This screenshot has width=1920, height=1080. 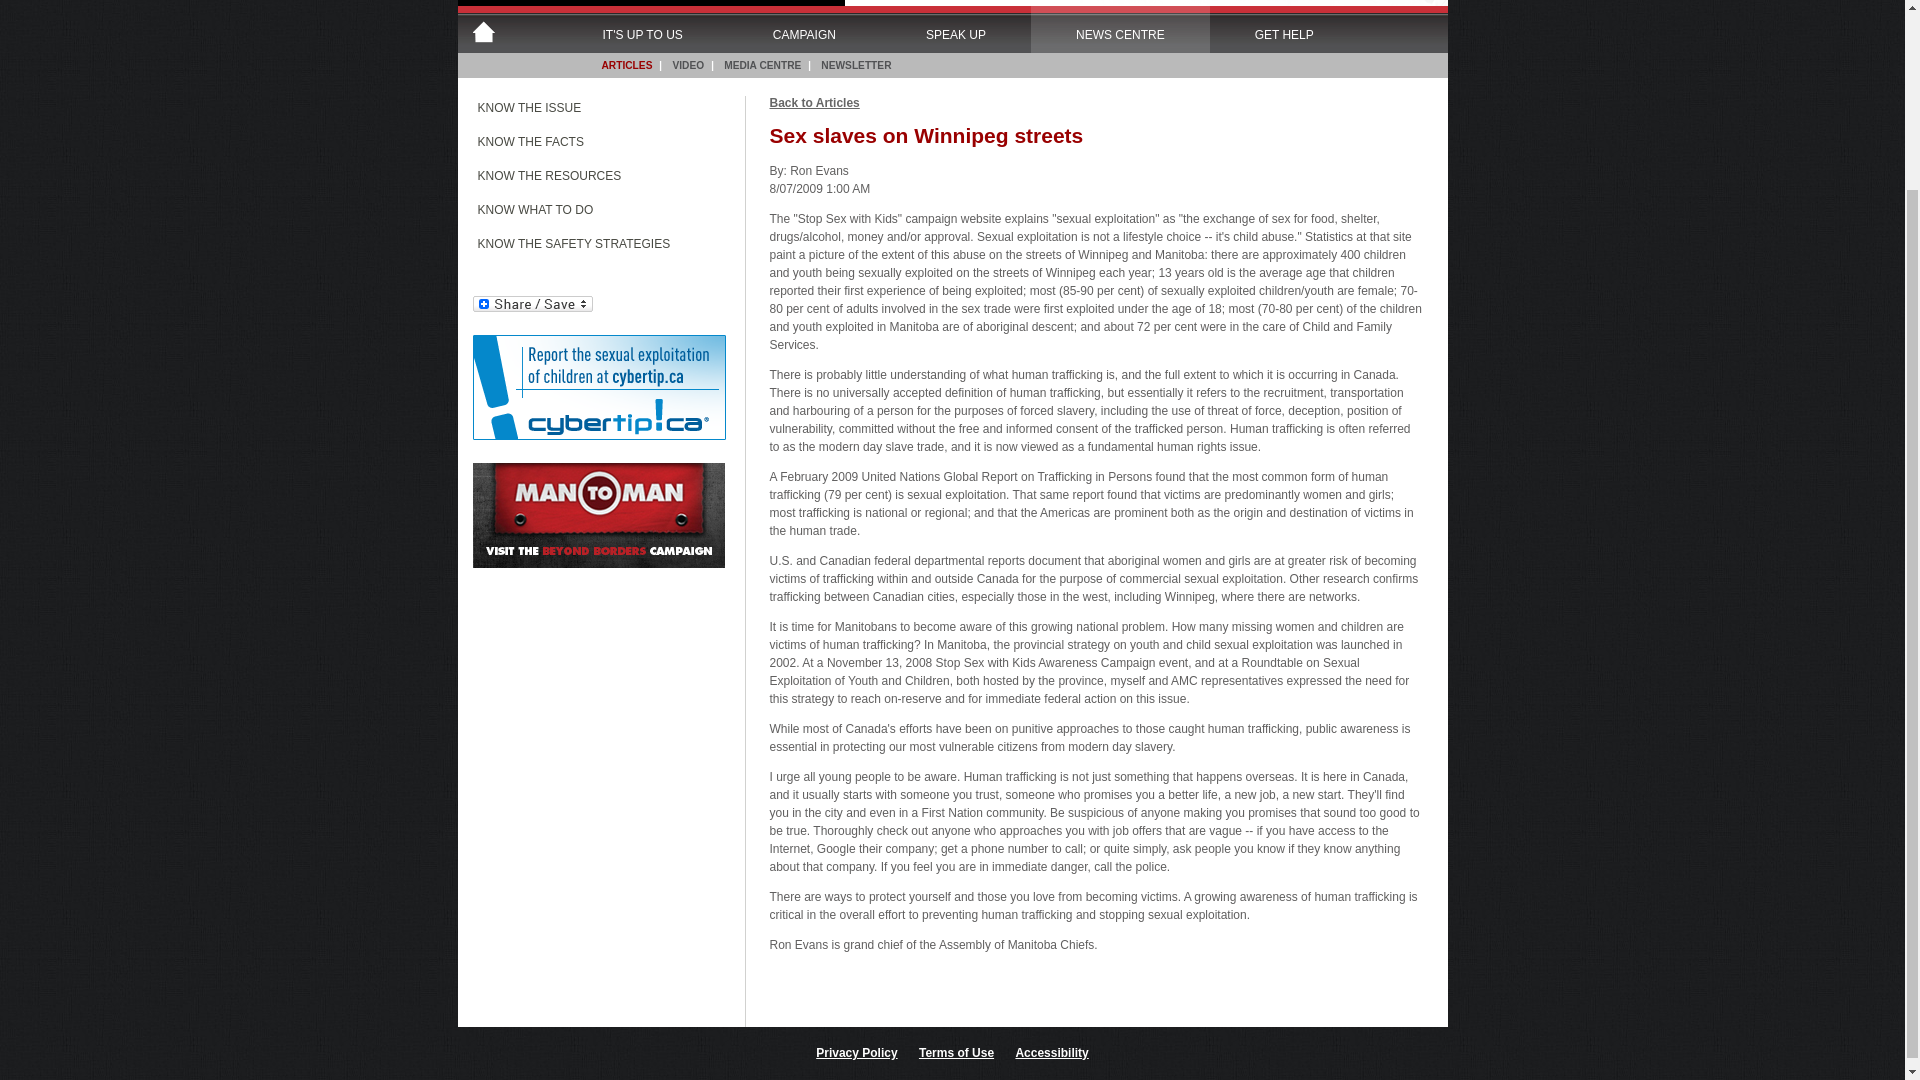 What do you see at coordinates (1120, 29) in the screenshot?
I see `NEWS CENTRE` at bounding box center [1120, 29].